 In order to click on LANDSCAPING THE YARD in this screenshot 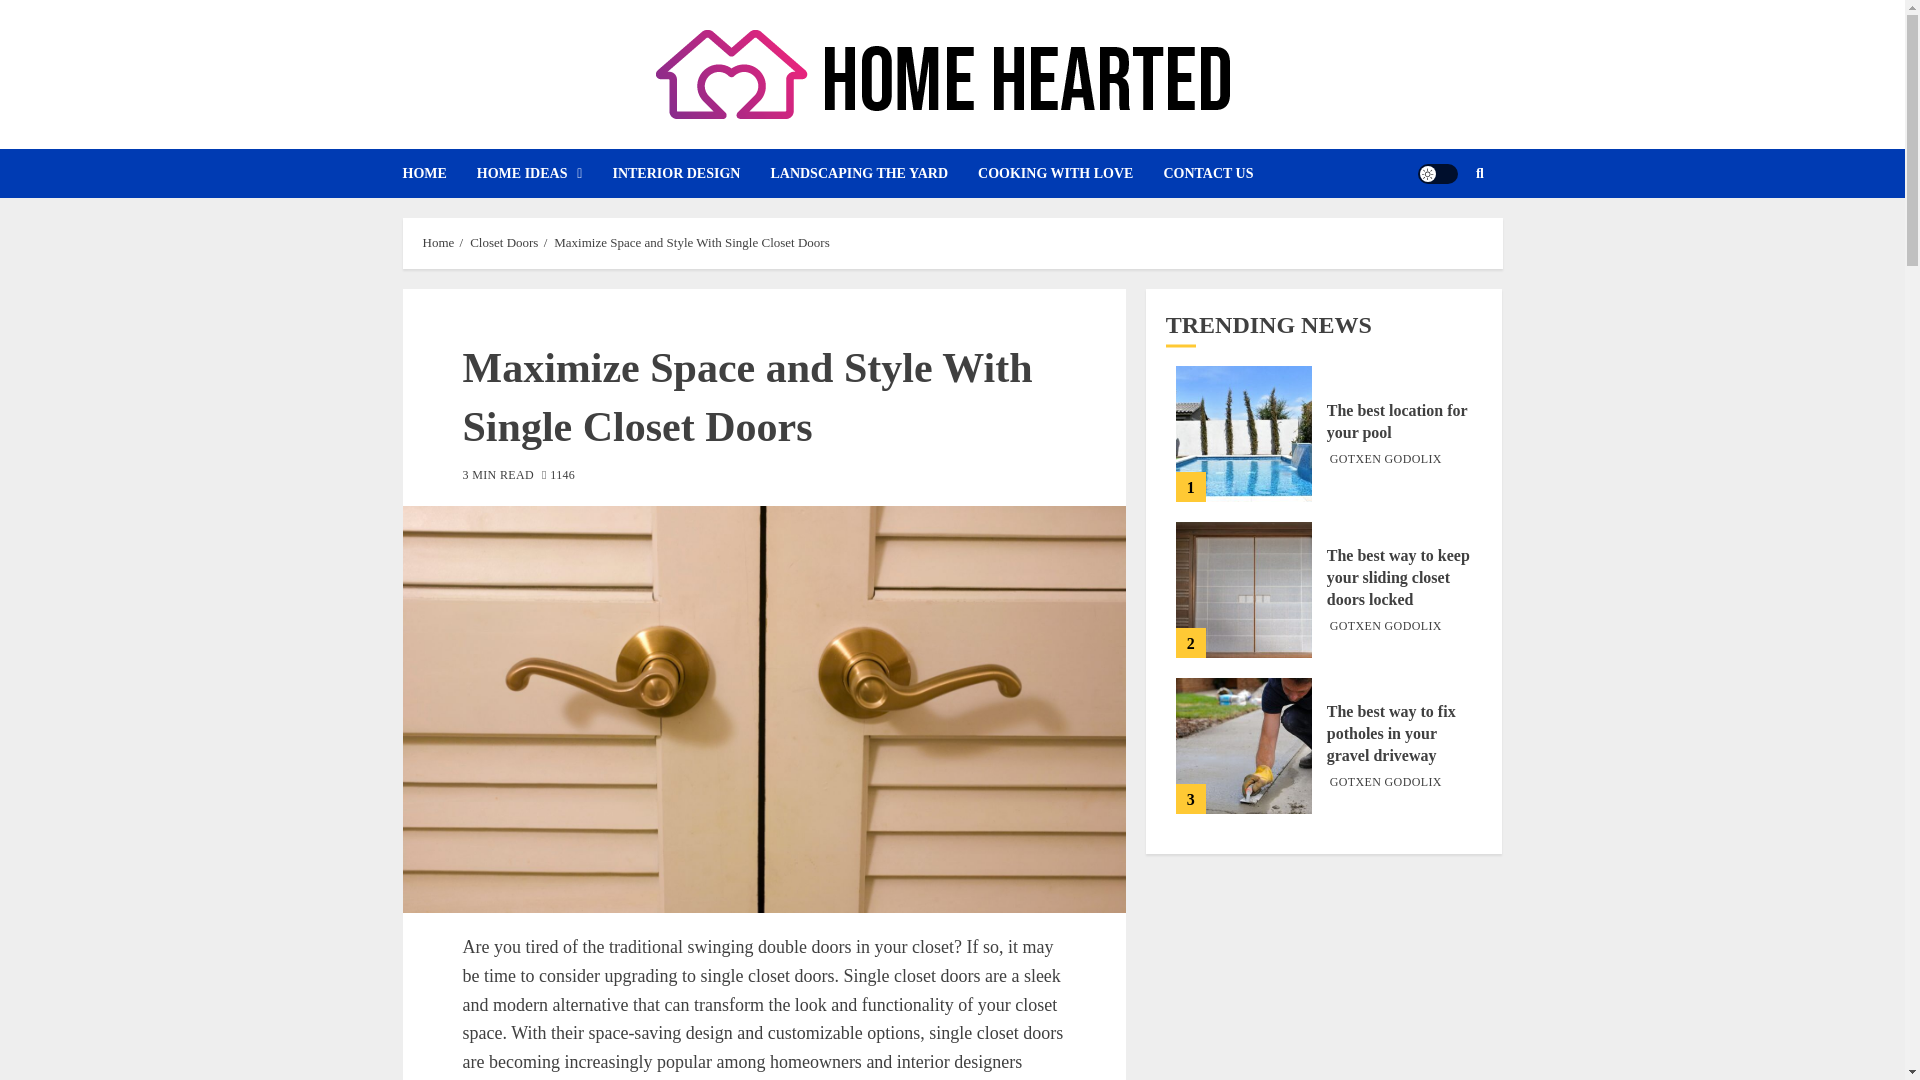, I will do `click(873, 173)`.